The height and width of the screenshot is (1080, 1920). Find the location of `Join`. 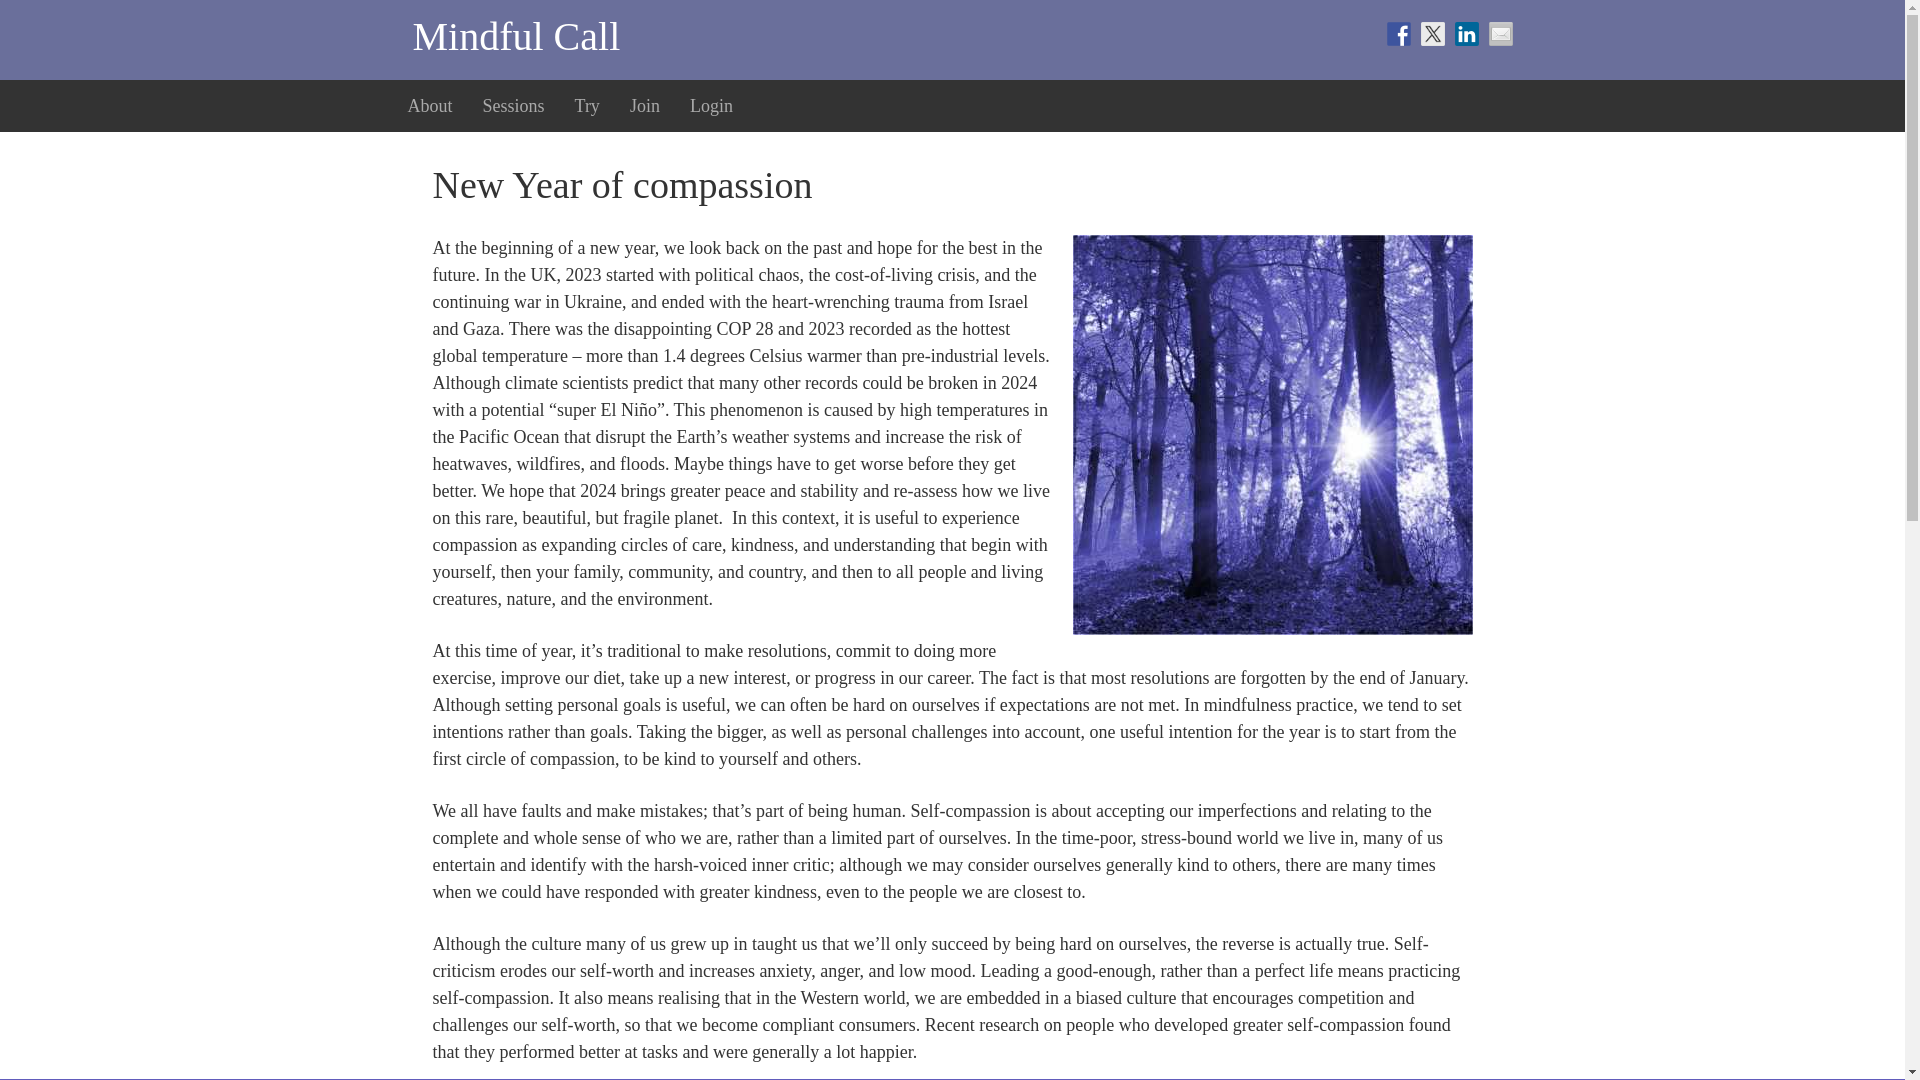

Join is located at coordinates (644, 105).